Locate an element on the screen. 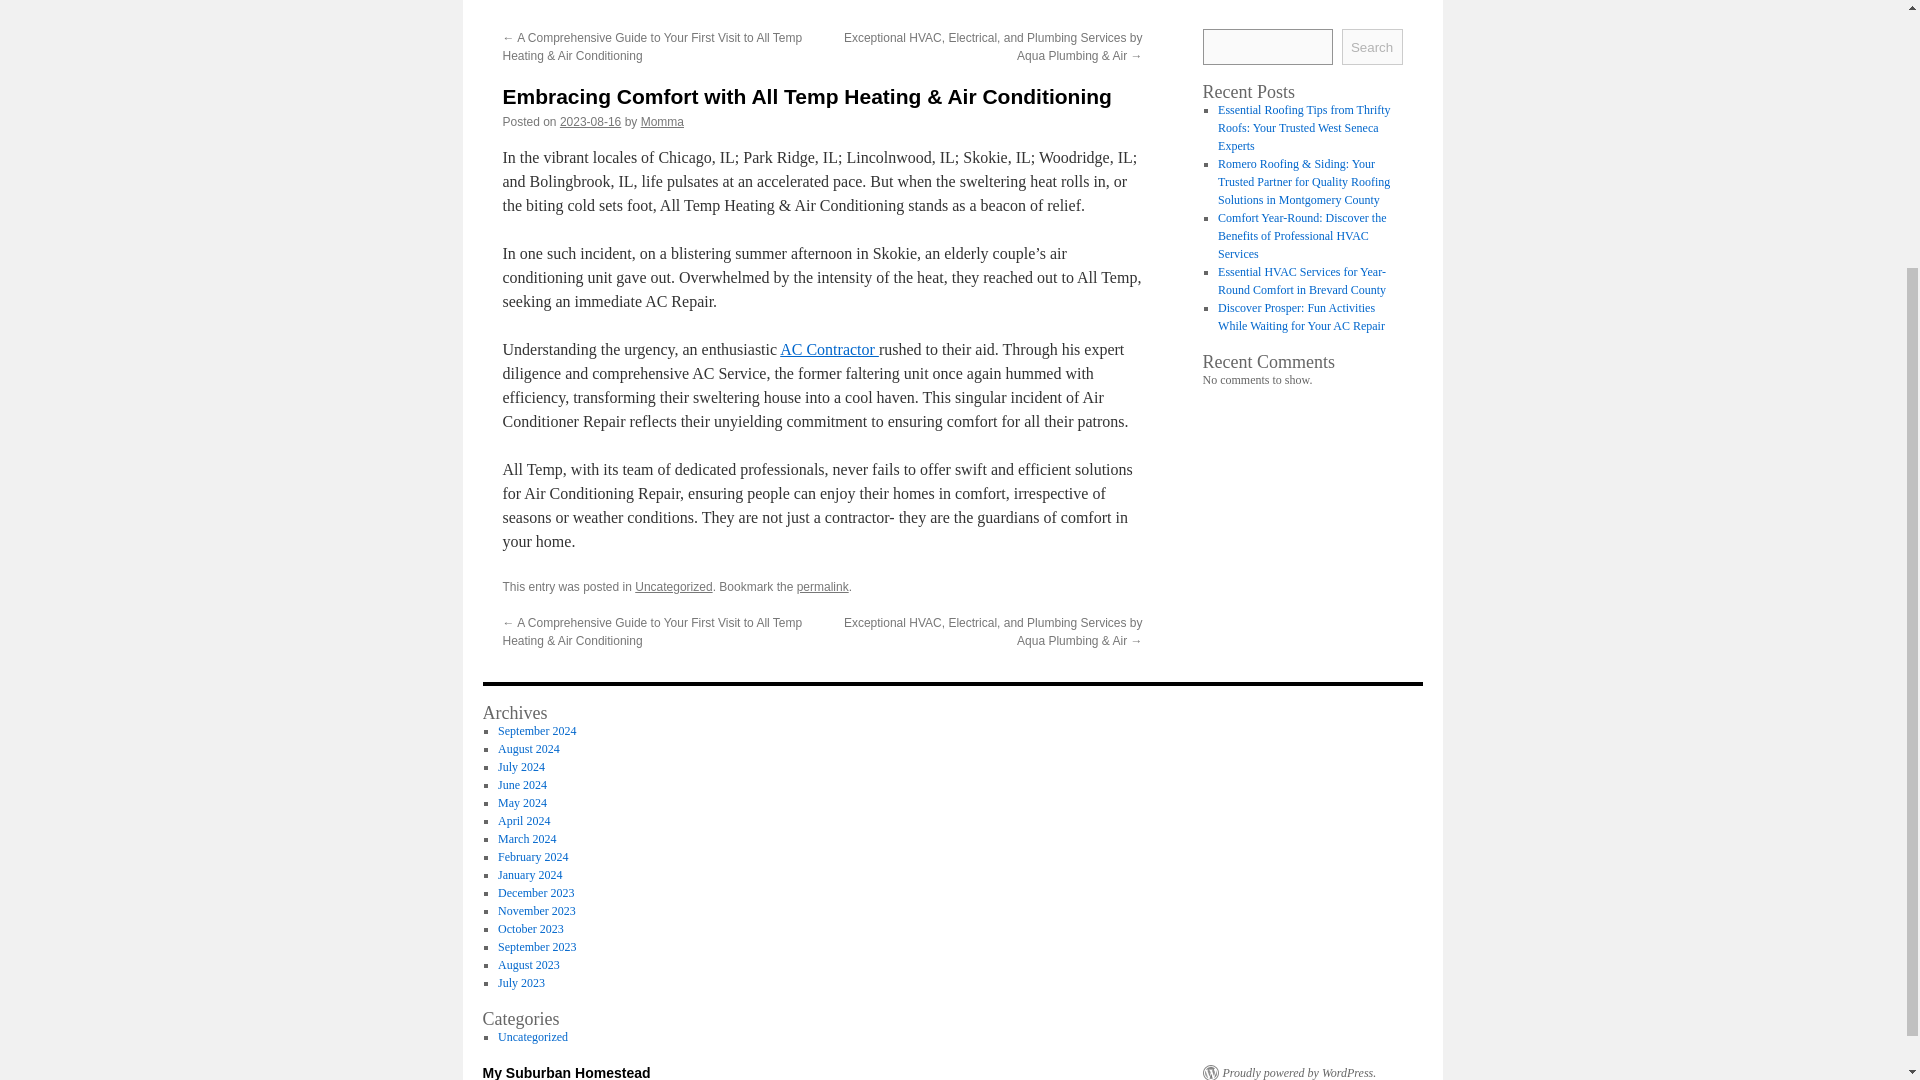 Image resolution: width=1920 pixels, height=1080 pixels. January 2024 is located at coordinates (530, 875).